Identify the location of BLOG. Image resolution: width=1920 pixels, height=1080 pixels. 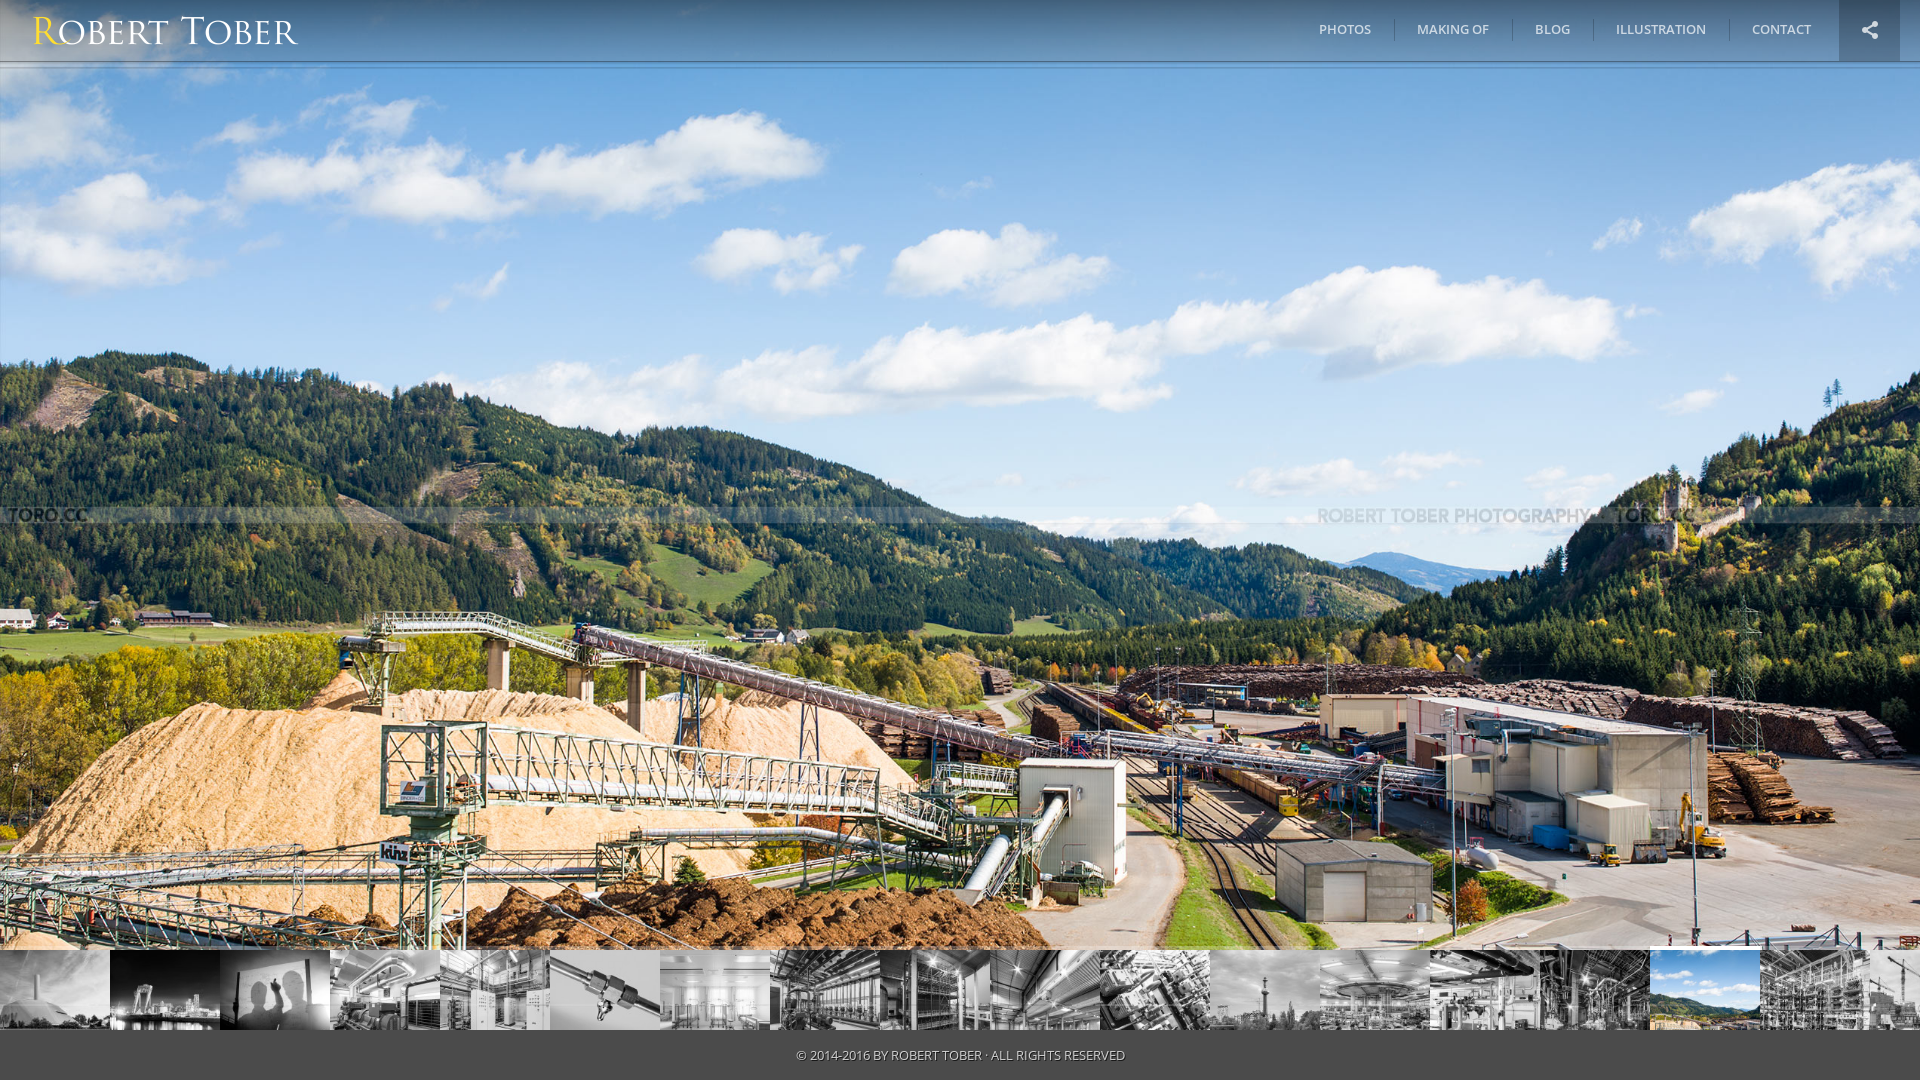
(1552, 30).